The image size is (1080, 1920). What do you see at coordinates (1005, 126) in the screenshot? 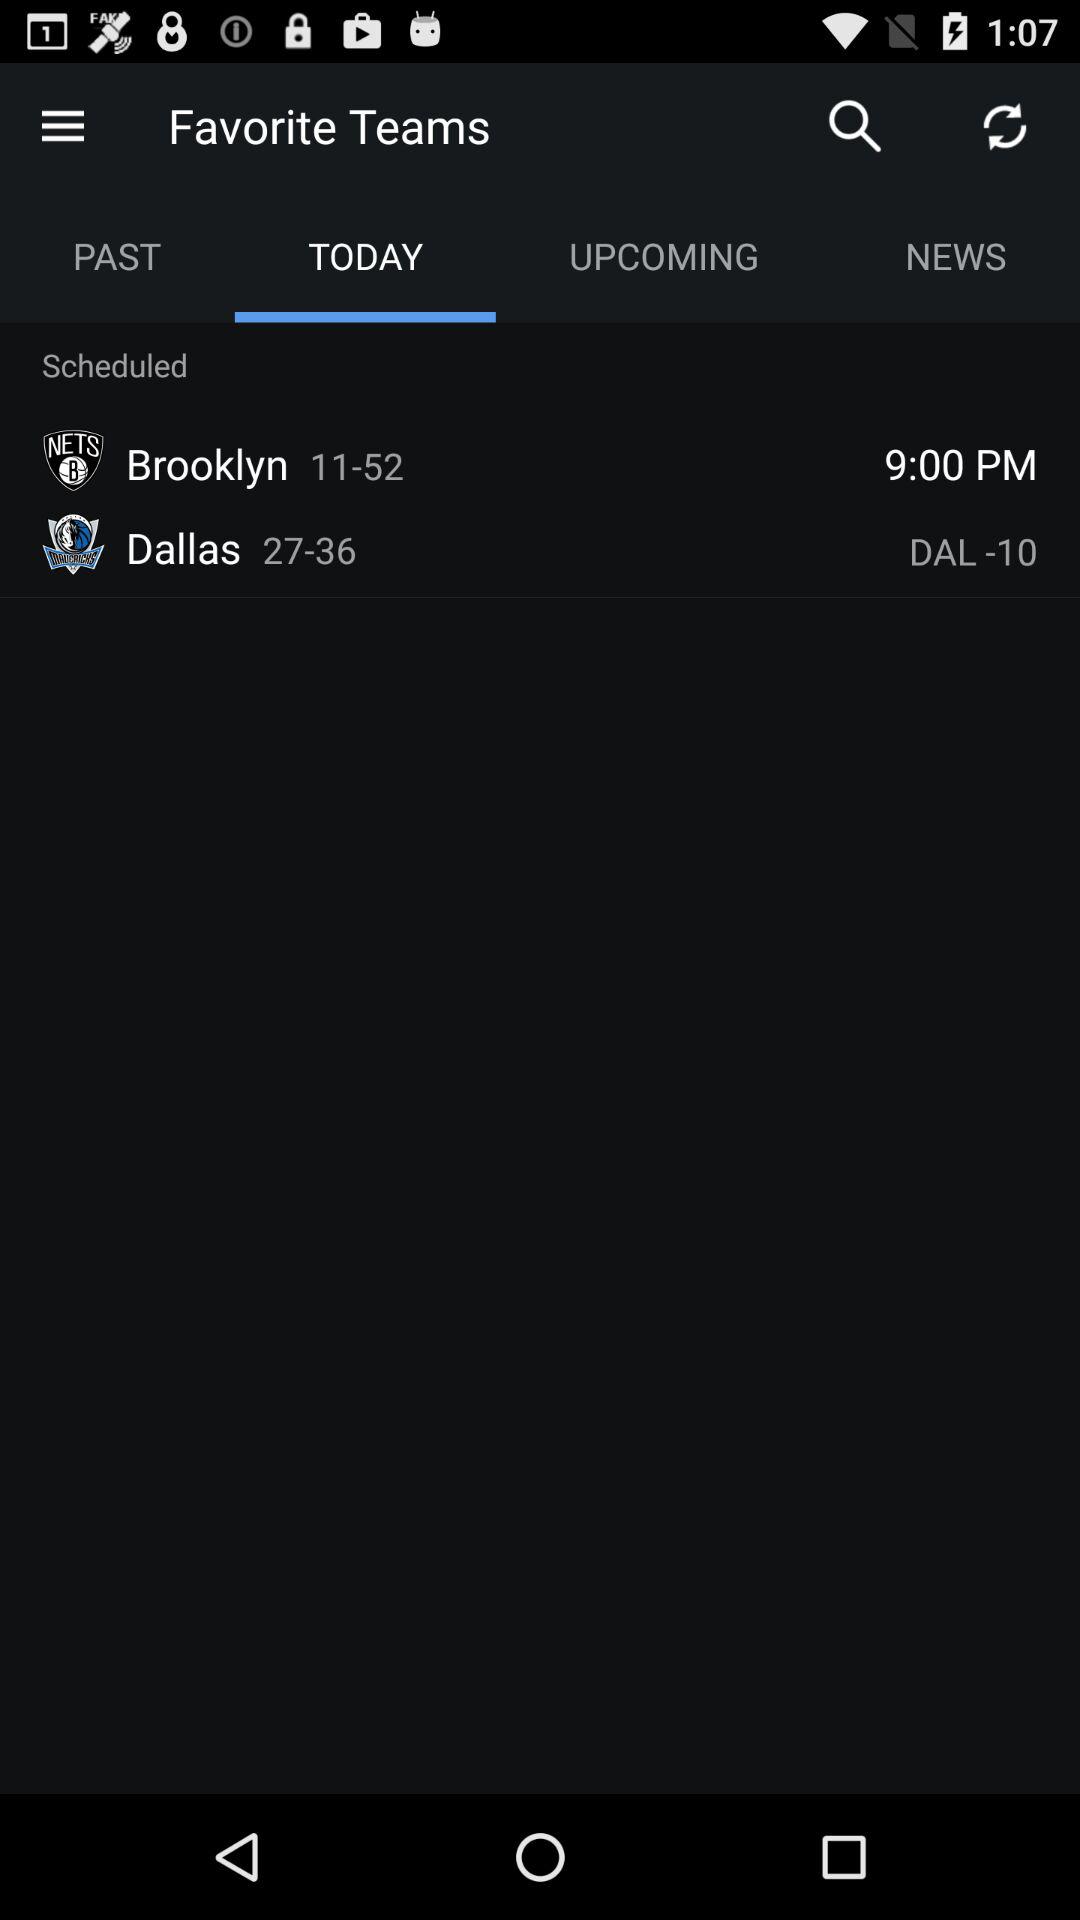
I see `refresh page` at bounding box center [1005, 126].